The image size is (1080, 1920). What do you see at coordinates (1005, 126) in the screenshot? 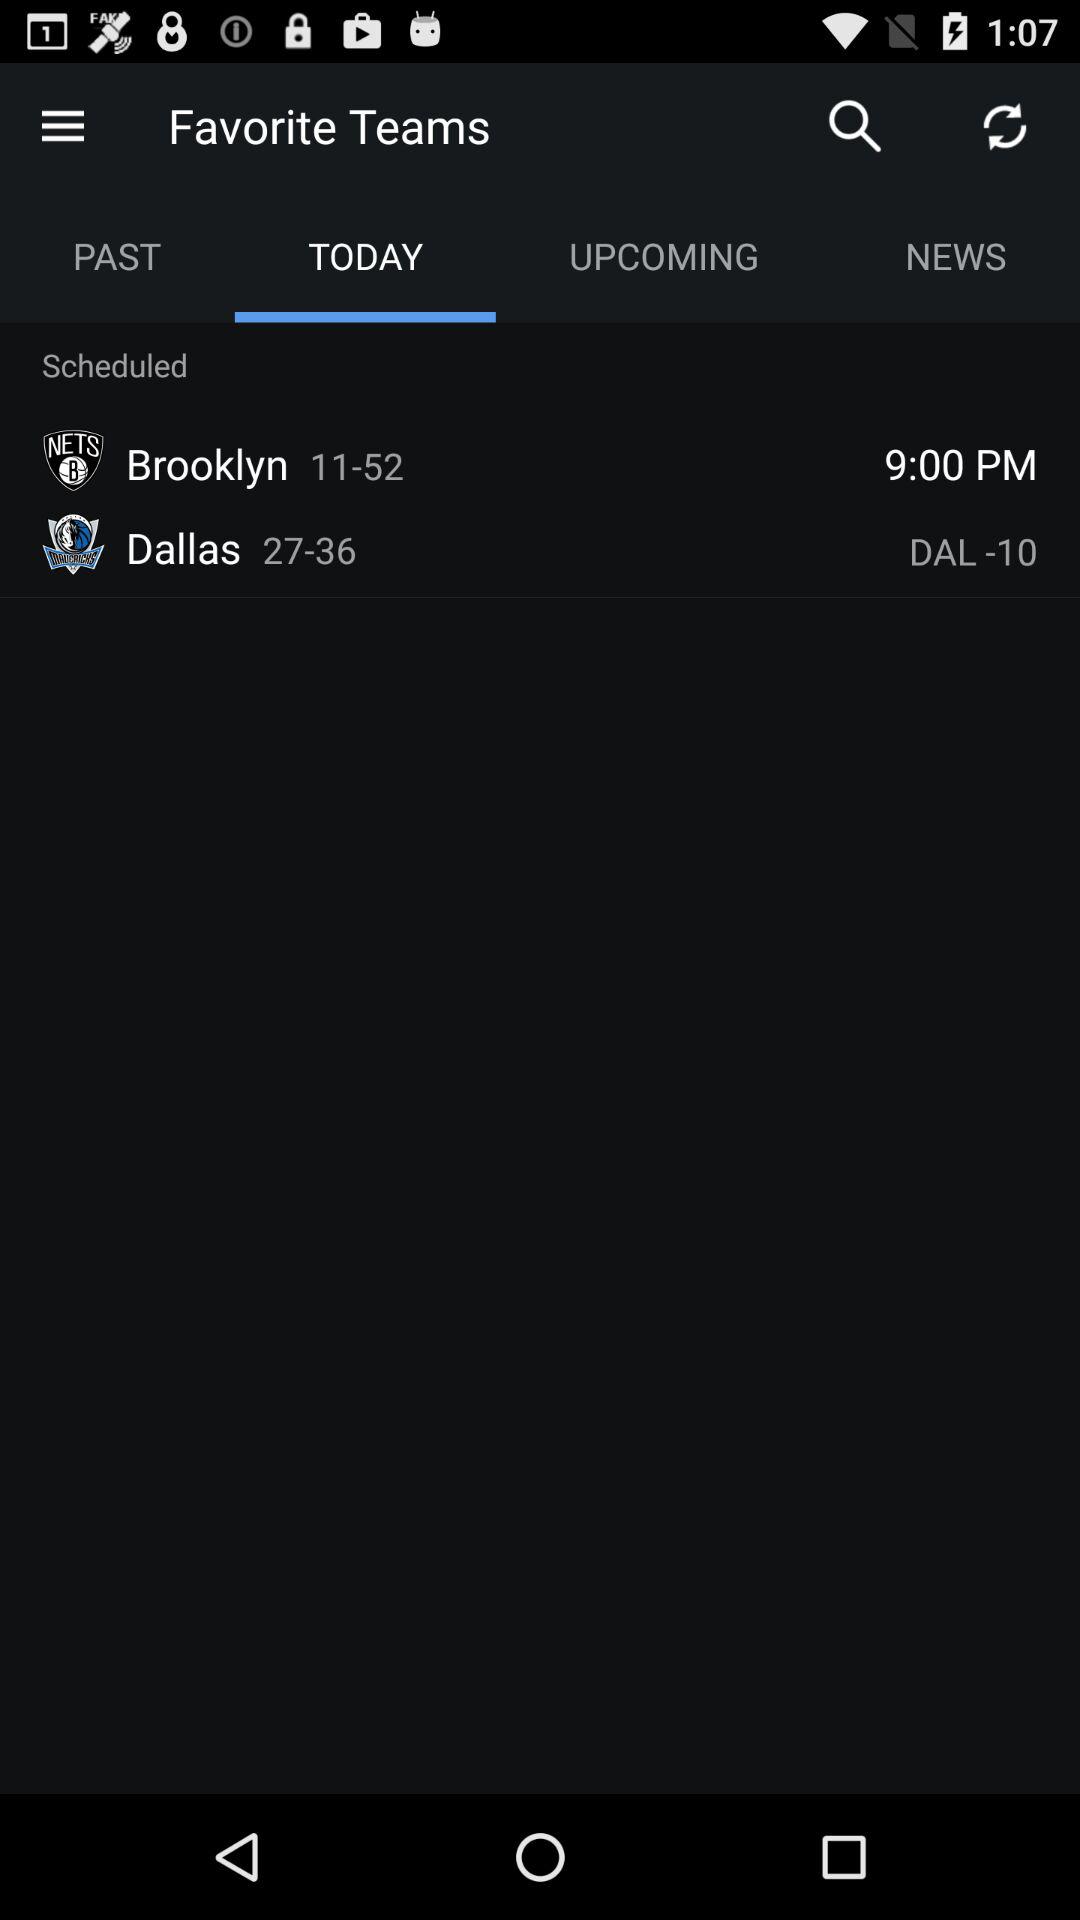
I see `refresh page` at bounding box center [1005, 126].